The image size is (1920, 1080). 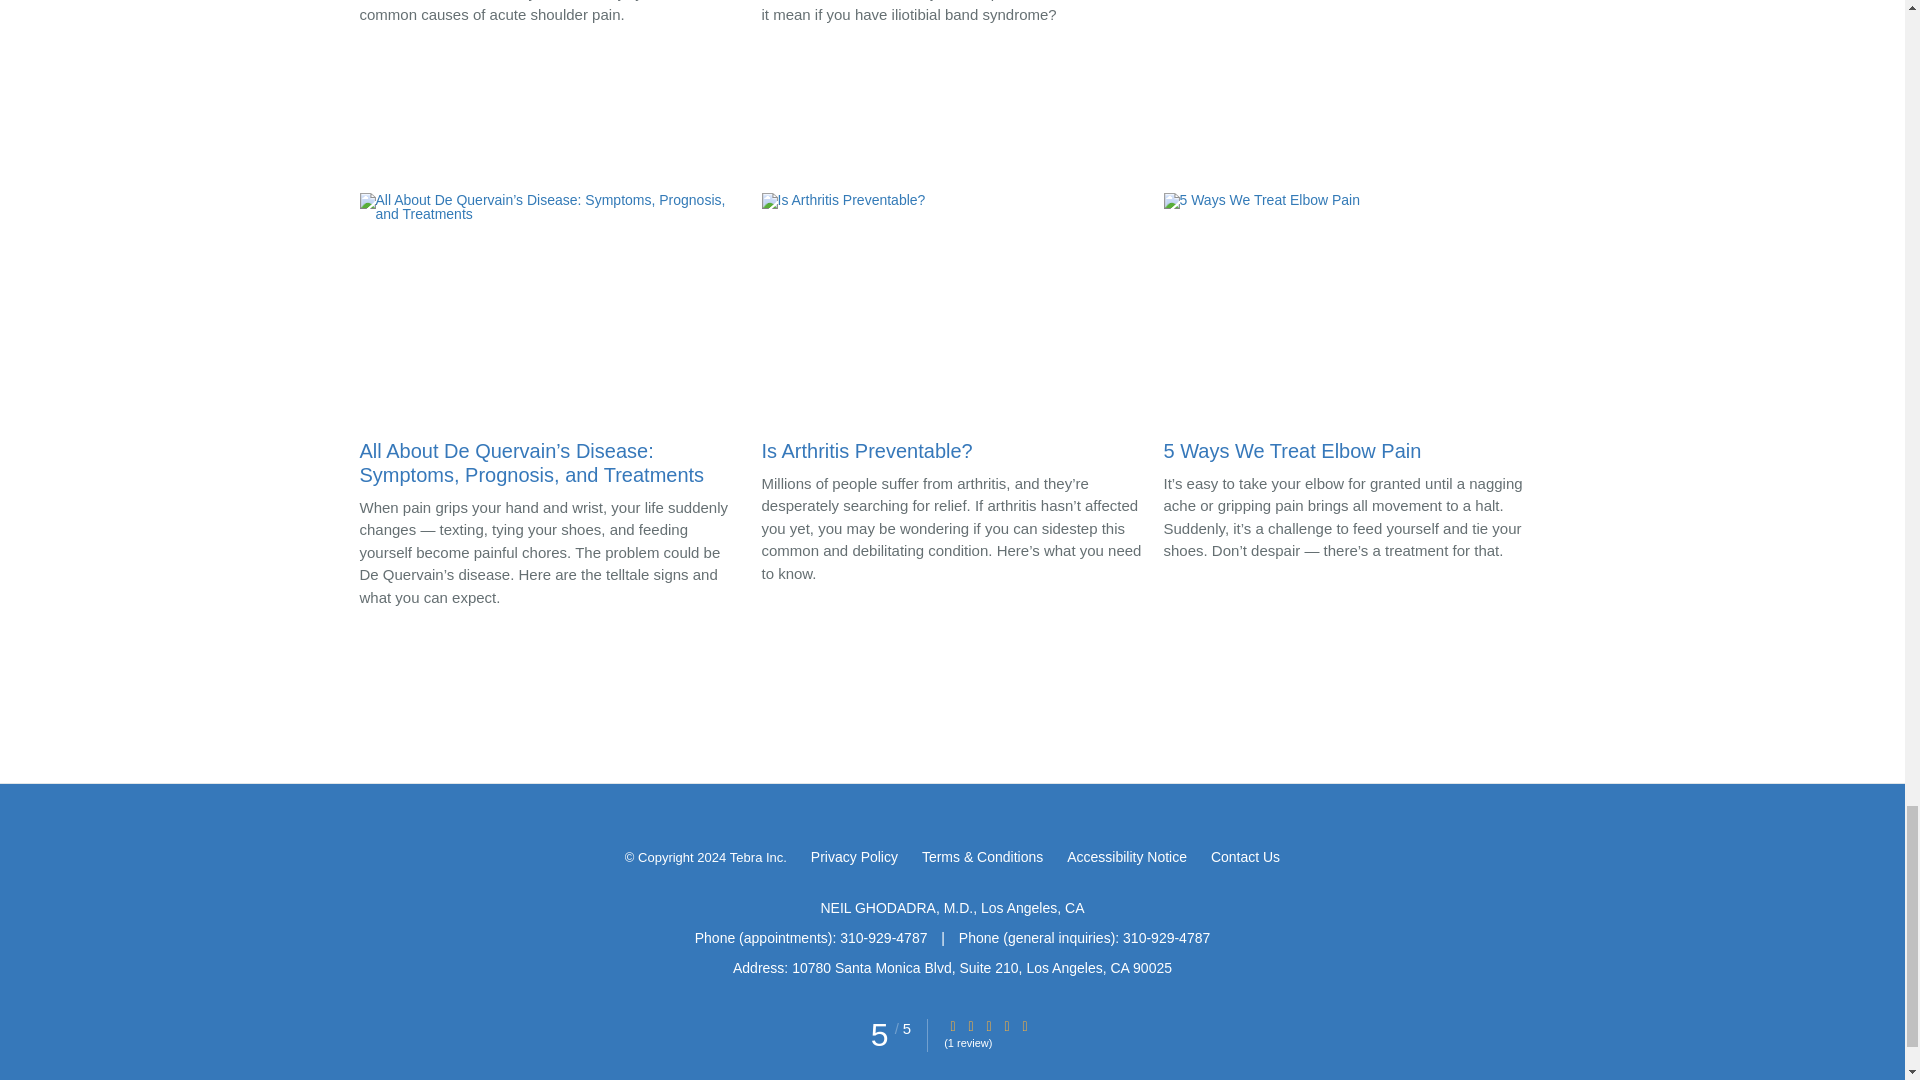 What do you see at coordinates (1006, 1026) in the screenshot?
I see `Star Rating` at bounding box center [1006, 1026].